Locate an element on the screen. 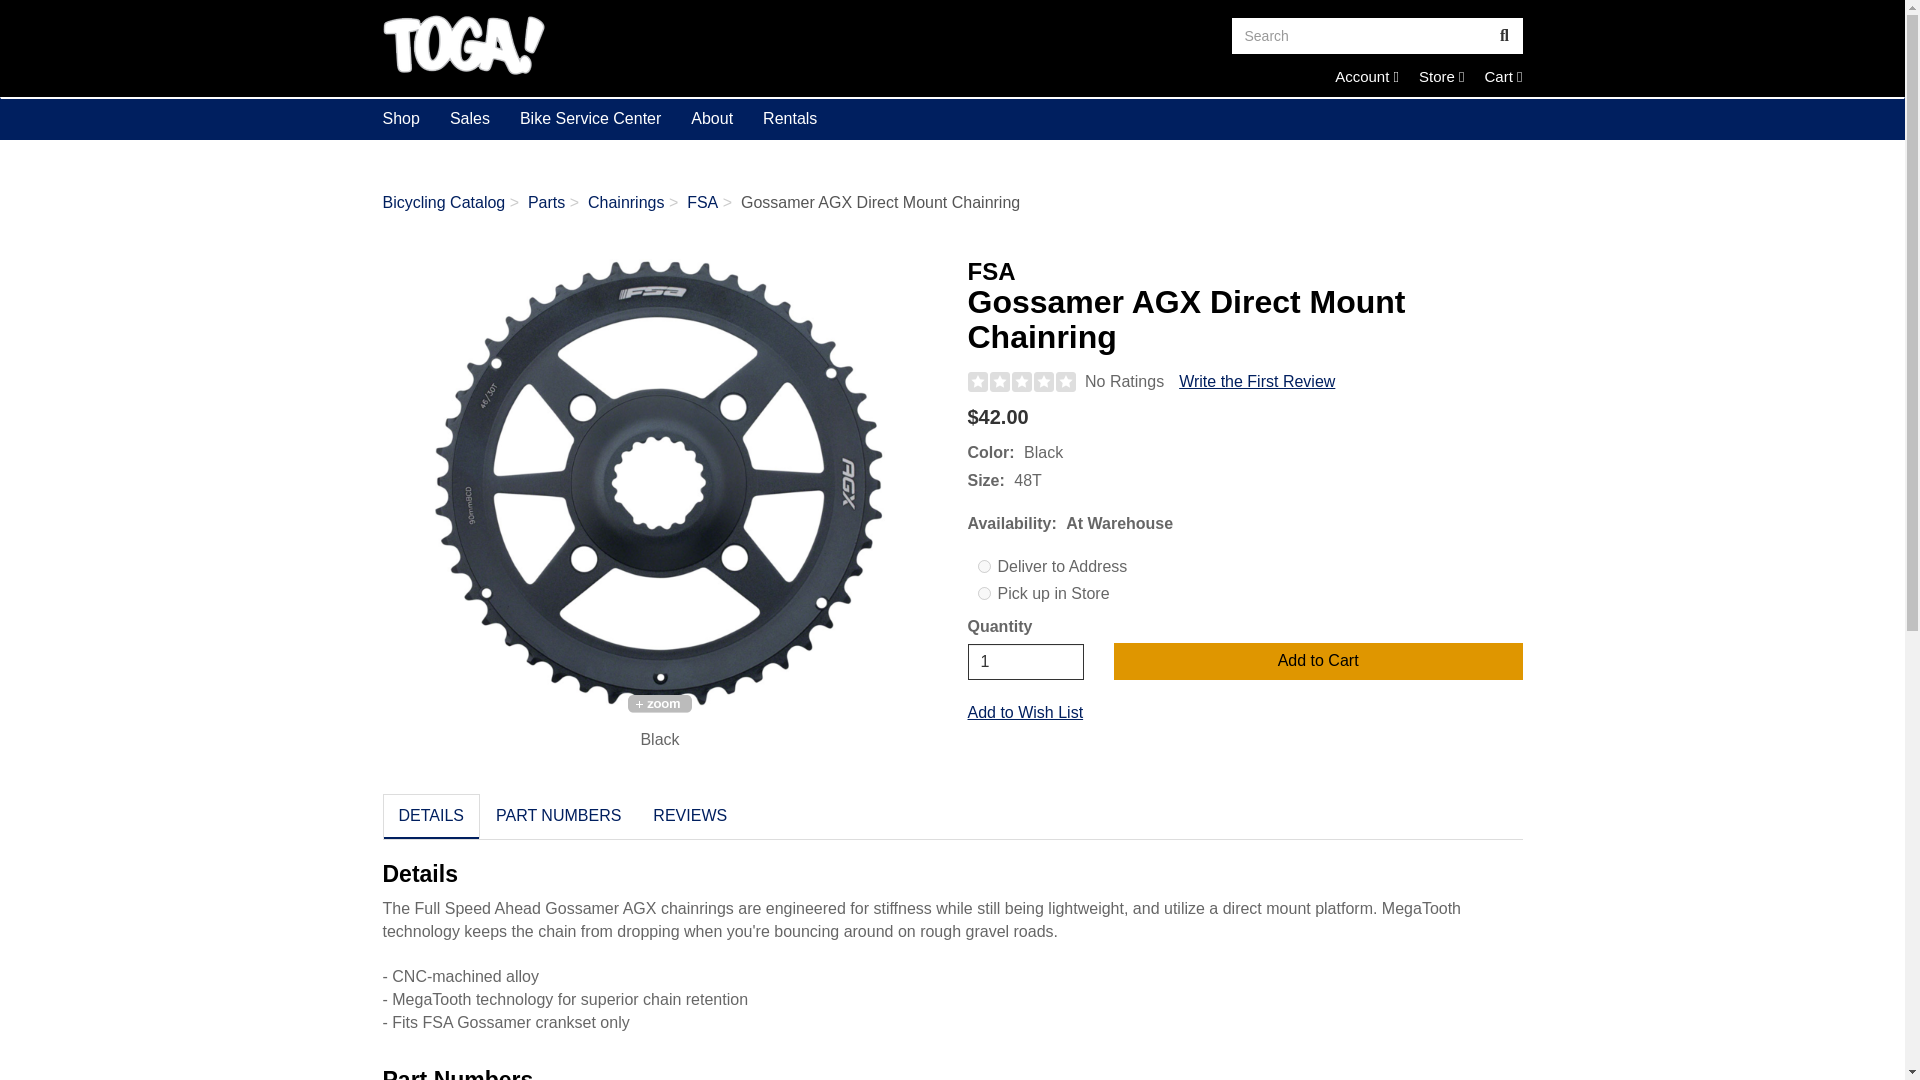 The image size is (1920, 1080). Store is located at coordinates (1503, 76).